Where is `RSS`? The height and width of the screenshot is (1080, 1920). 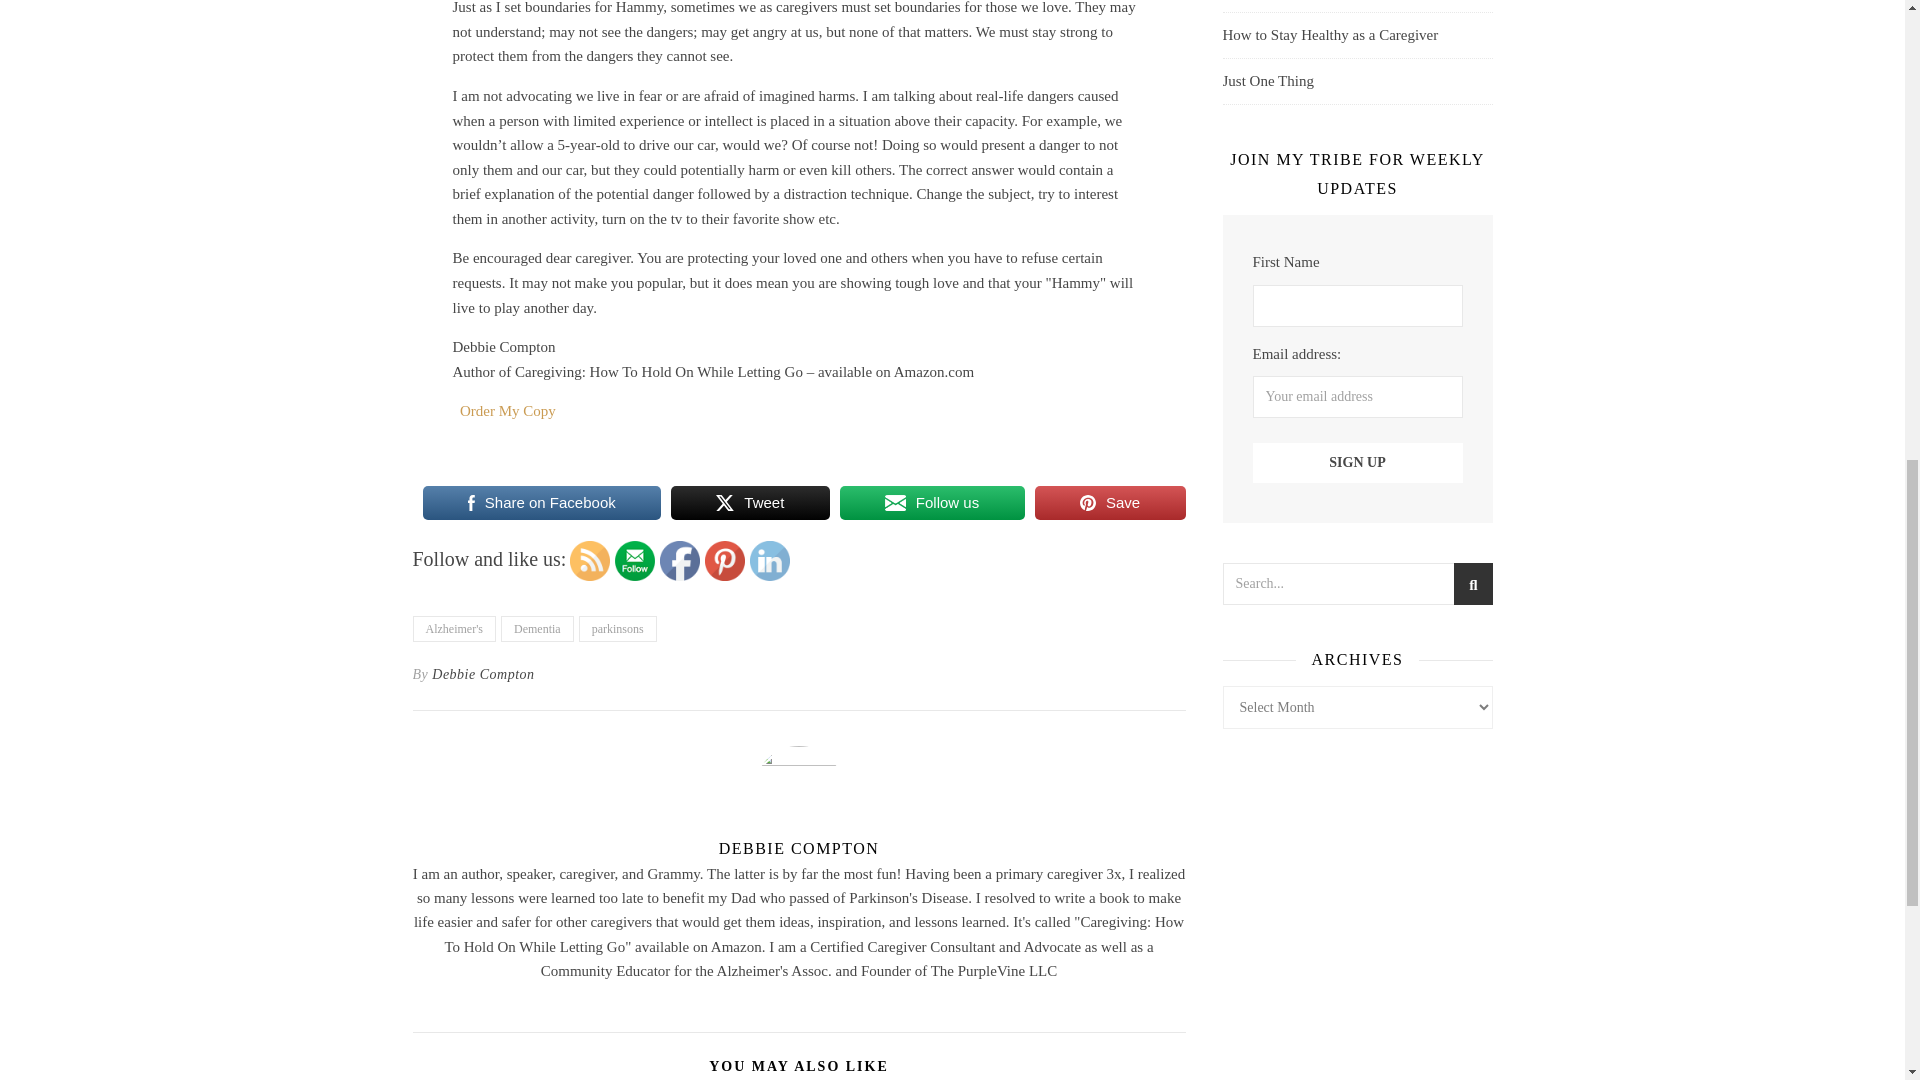
RSS is located at coordinates (590, 561).